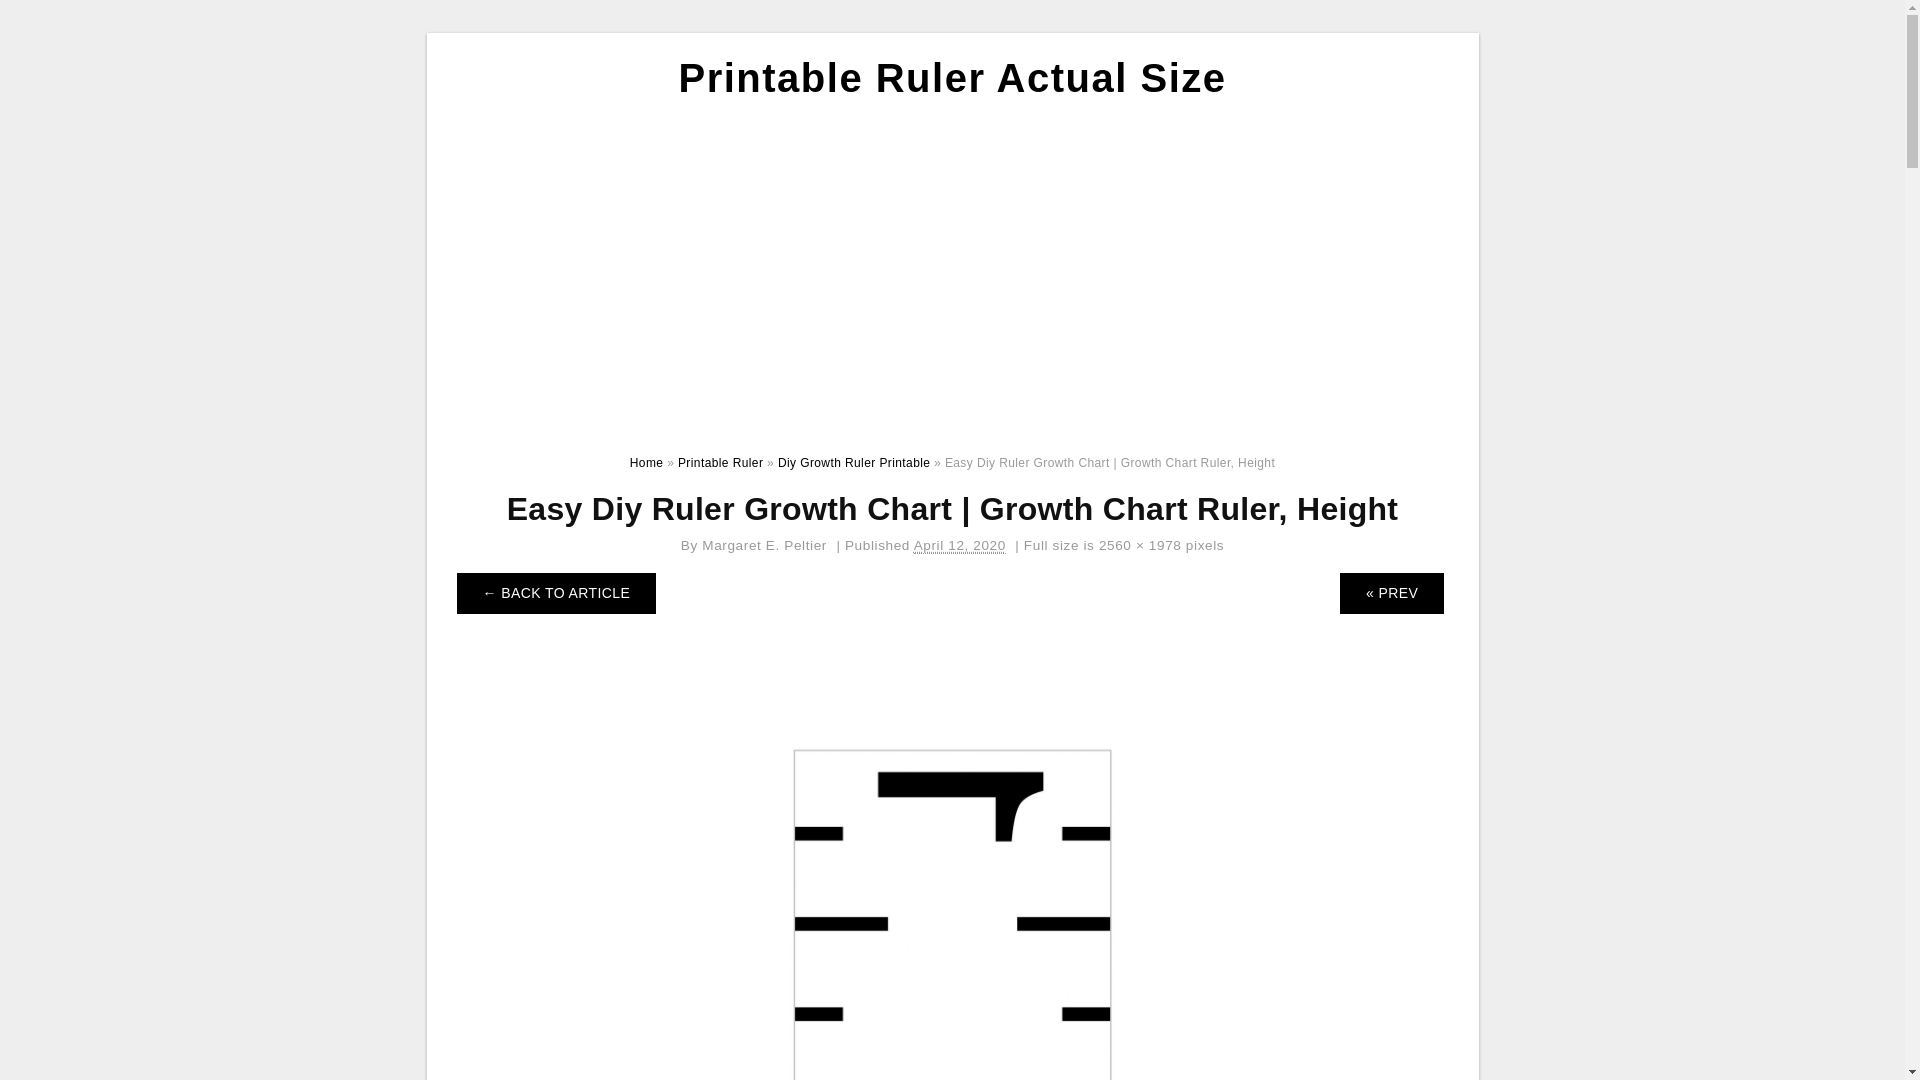 Image resolution: width=1920 pixels, height=1080 pixels. What do you see at coordinates (646, 462) in the screenshot?
I see `Home` at bounding box center [646, 462].